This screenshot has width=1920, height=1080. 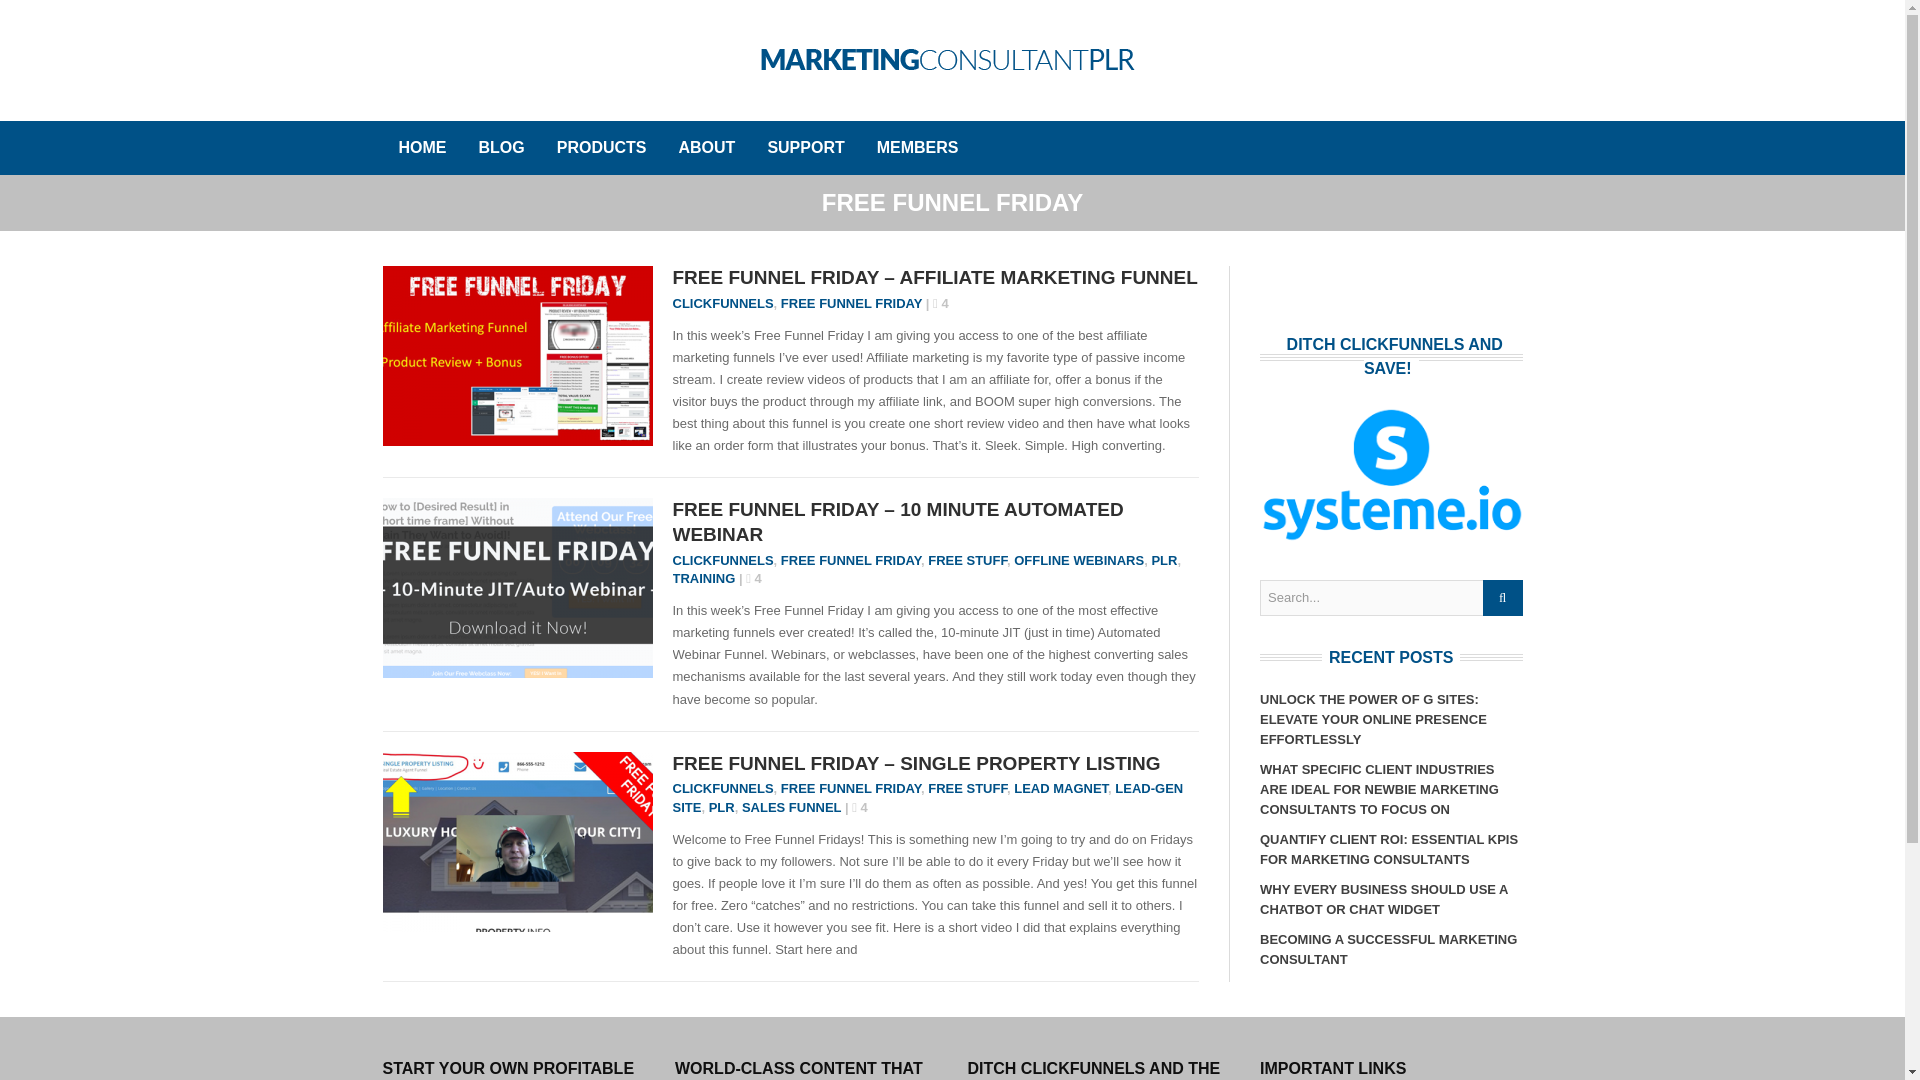 I want to click on MEMBERS, so click(x=918, y=148).